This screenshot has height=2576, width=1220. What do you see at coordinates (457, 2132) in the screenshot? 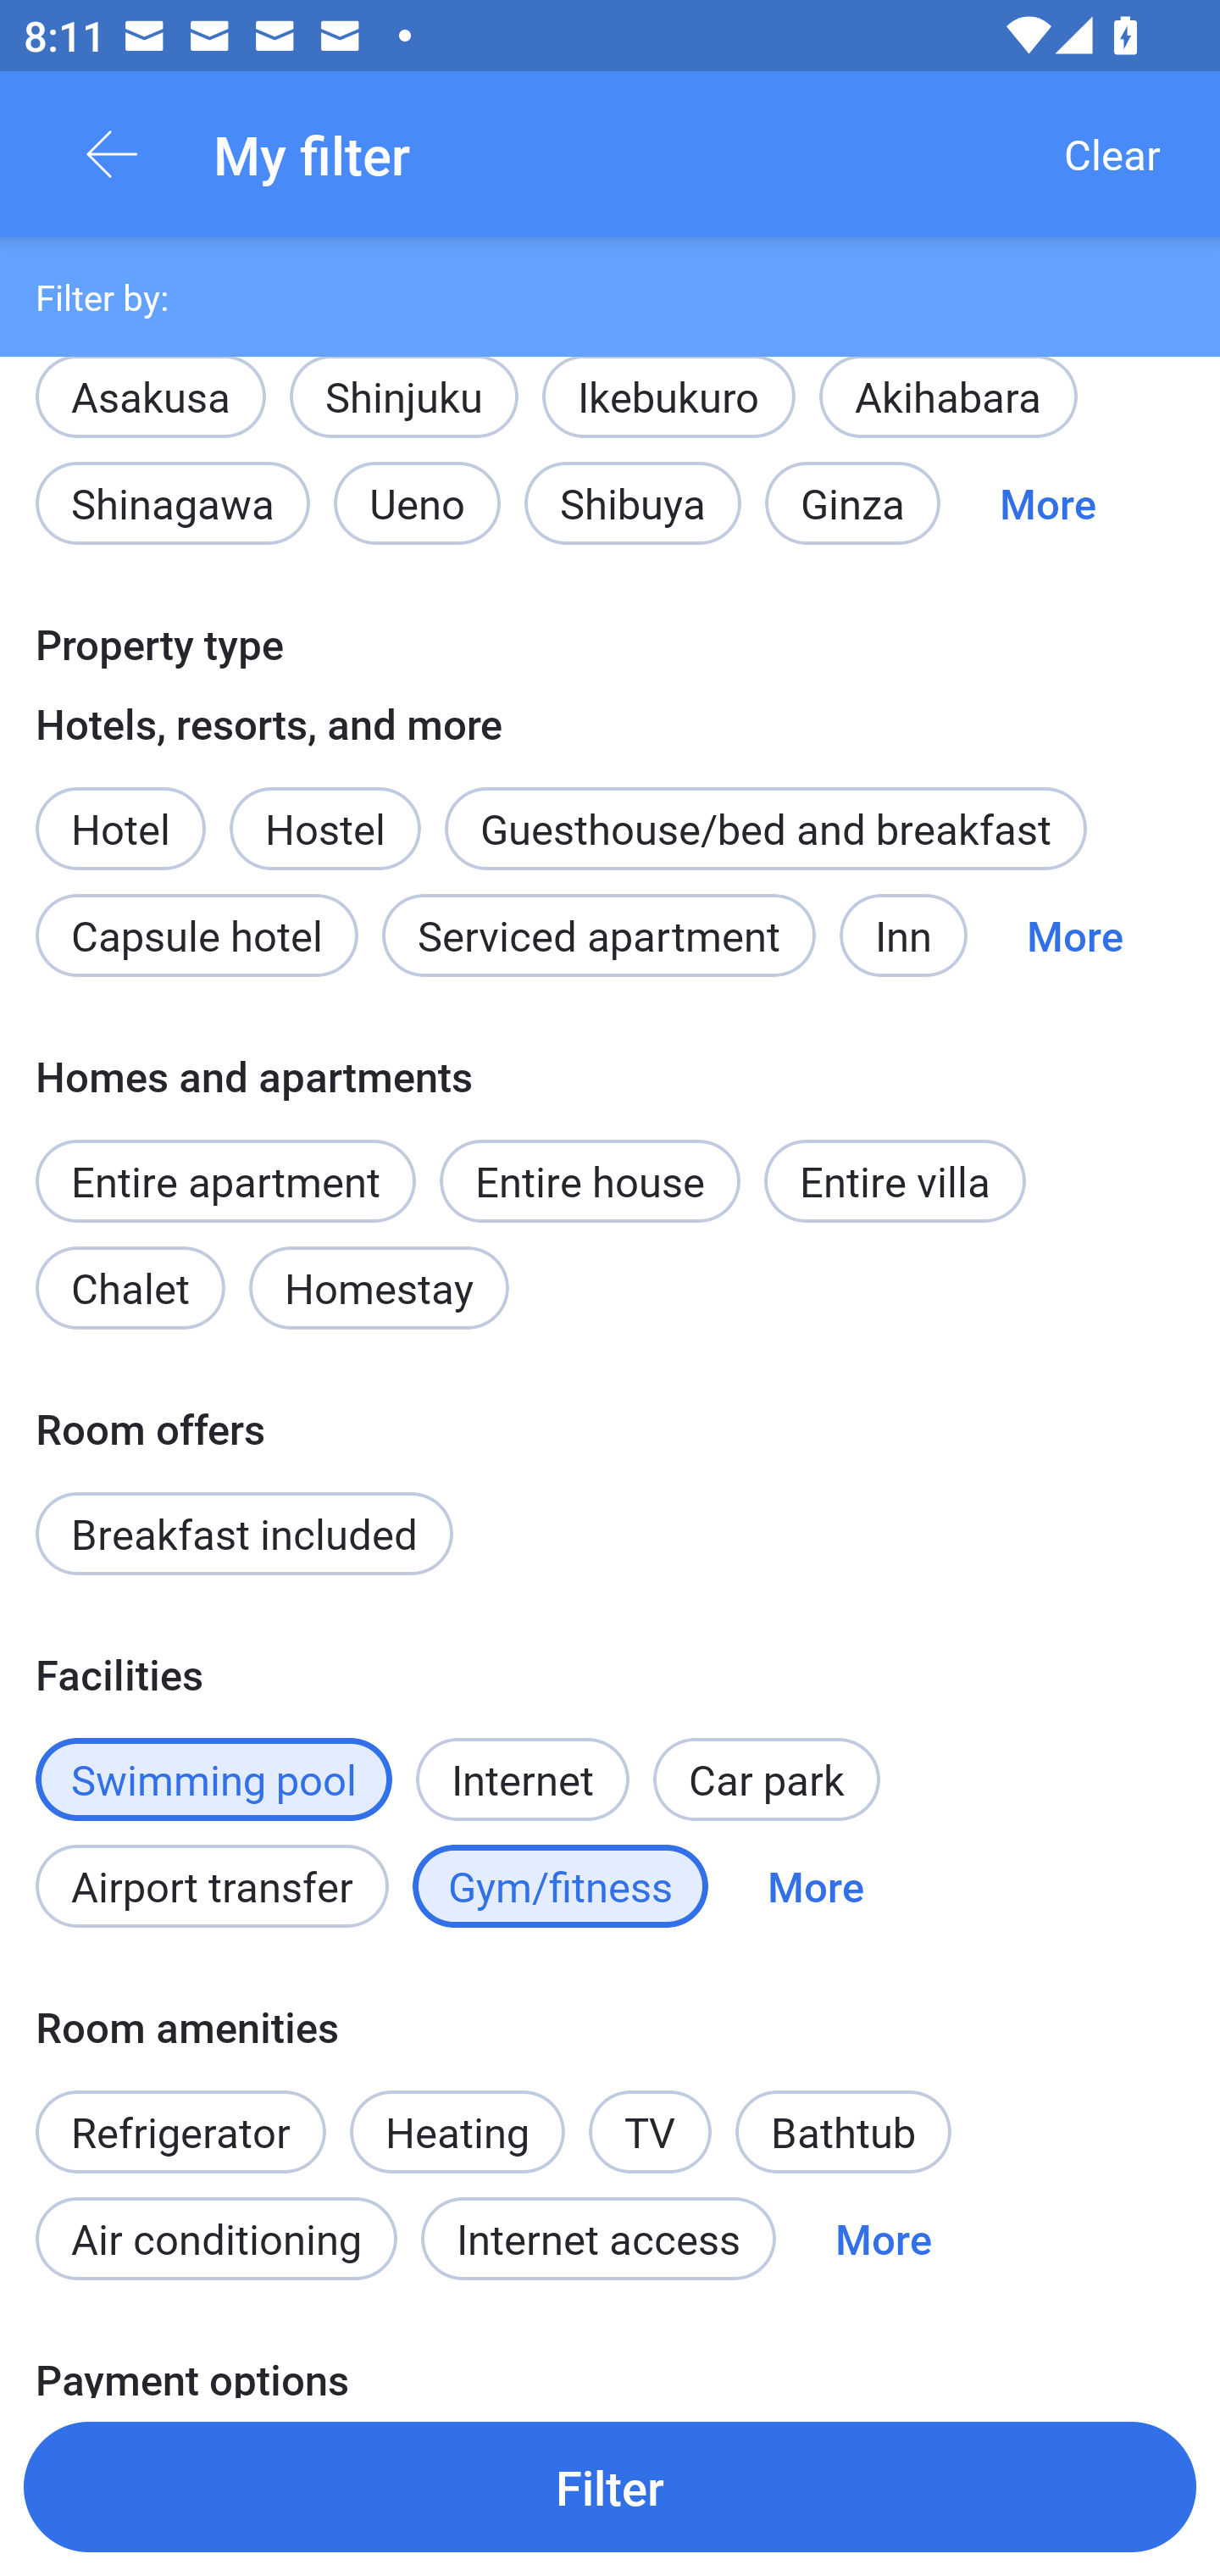
I see `Heating` at bounding box center [457, 2132].